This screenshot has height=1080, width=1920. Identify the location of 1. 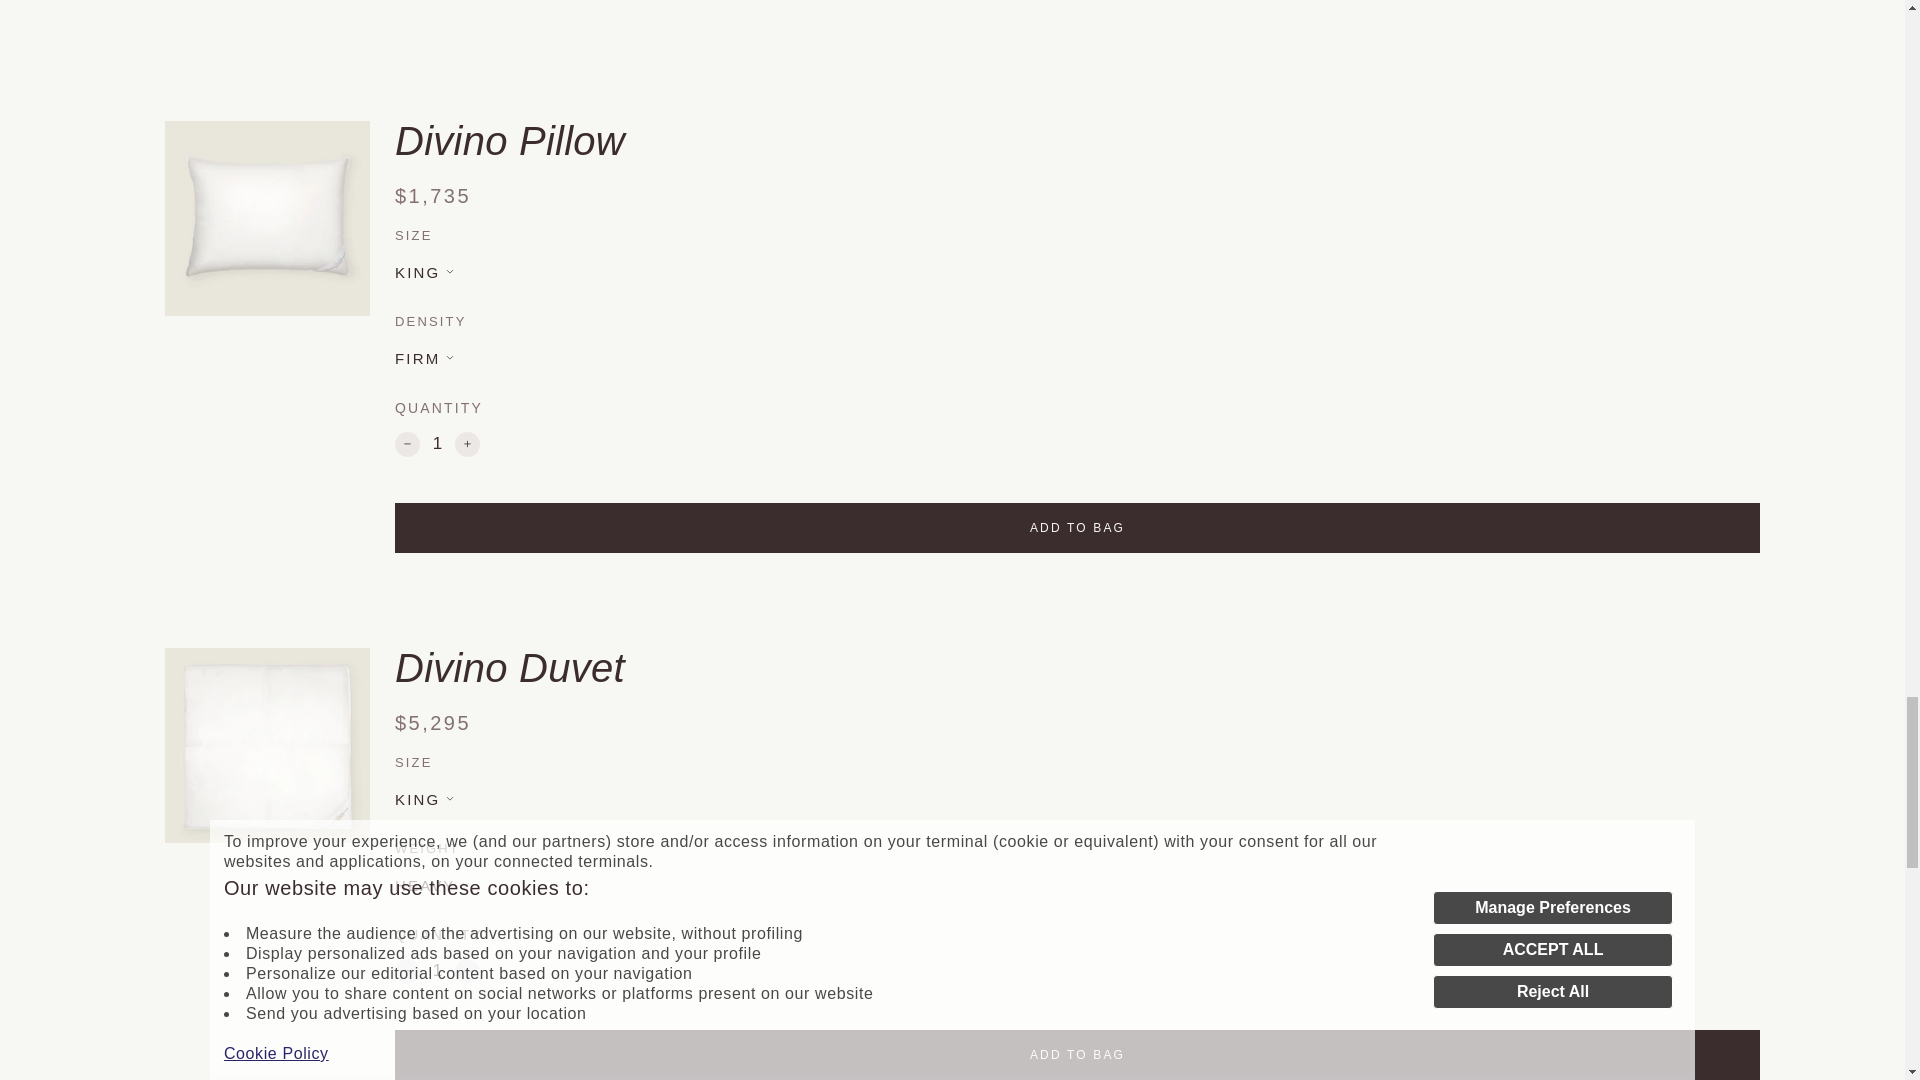
(438, 970).